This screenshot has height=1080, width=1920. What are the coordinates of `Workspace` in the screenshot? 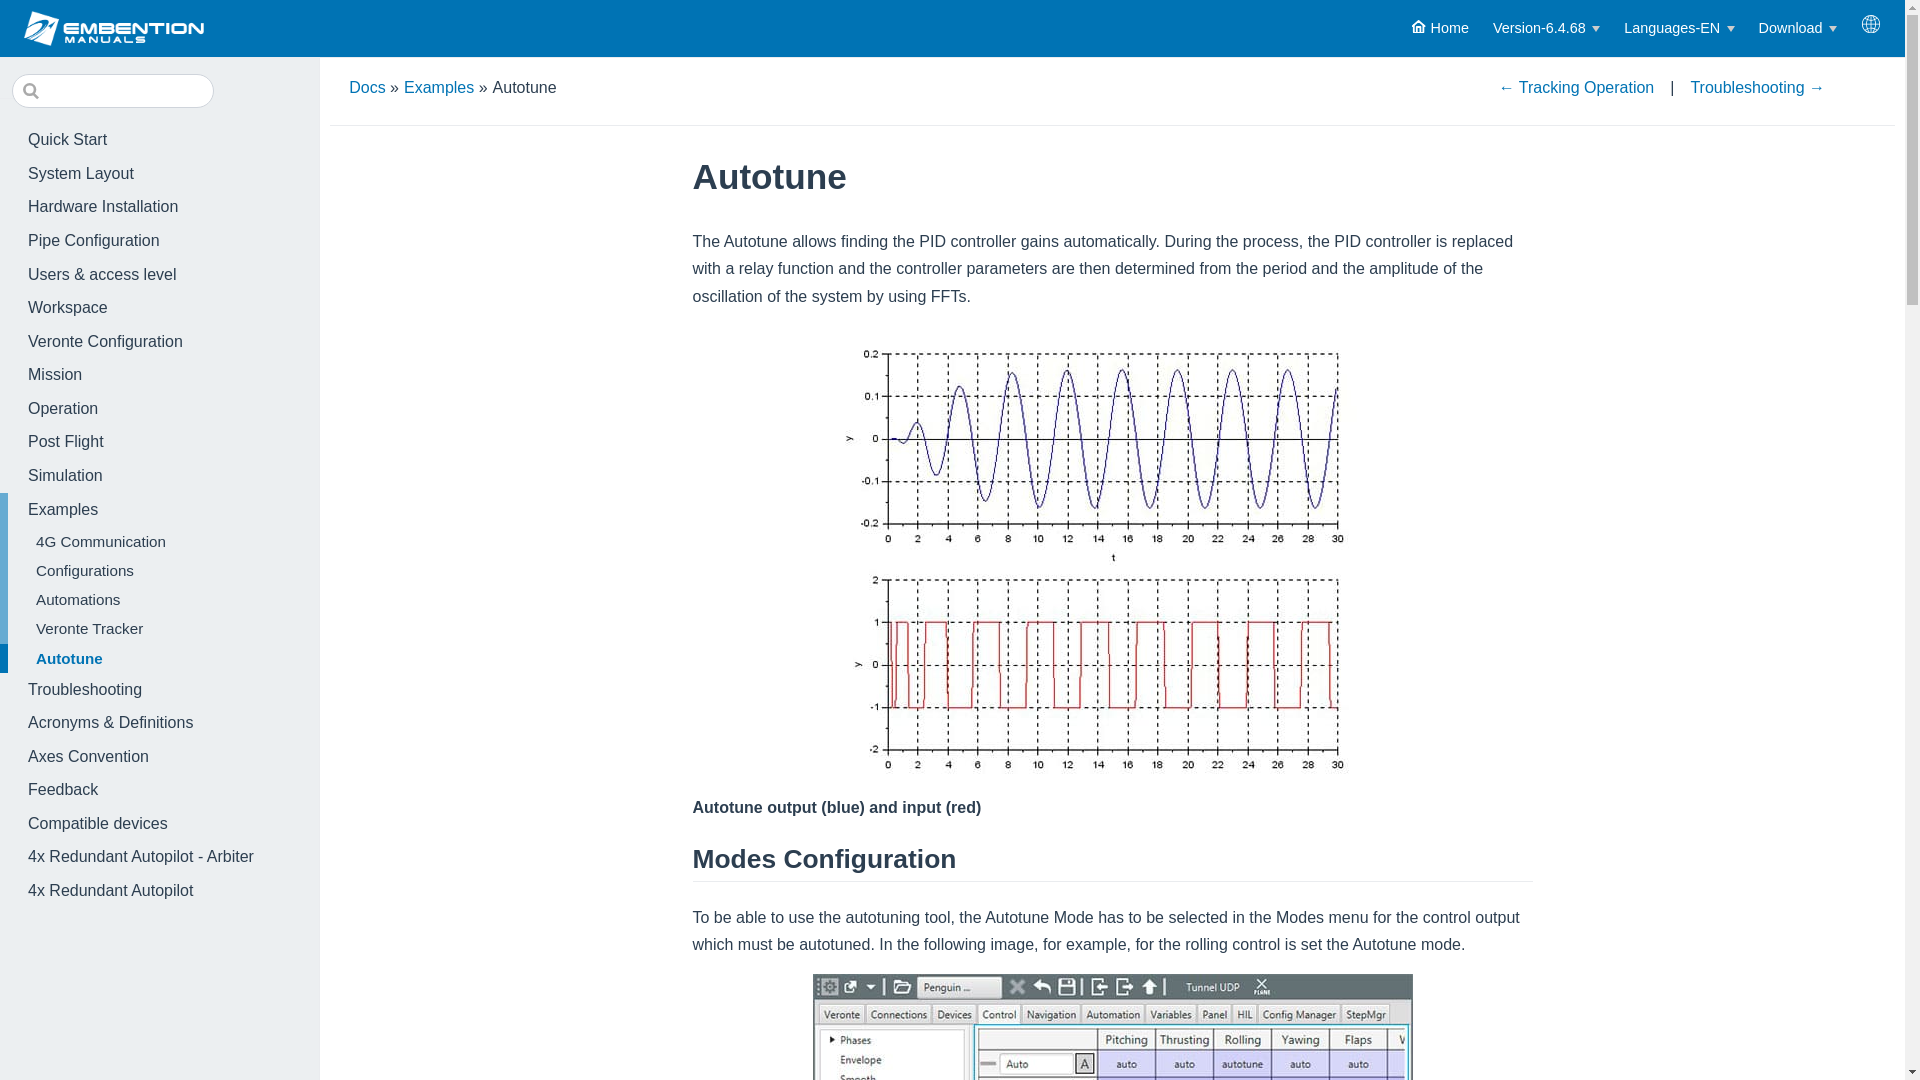 It's located at (159, 308).